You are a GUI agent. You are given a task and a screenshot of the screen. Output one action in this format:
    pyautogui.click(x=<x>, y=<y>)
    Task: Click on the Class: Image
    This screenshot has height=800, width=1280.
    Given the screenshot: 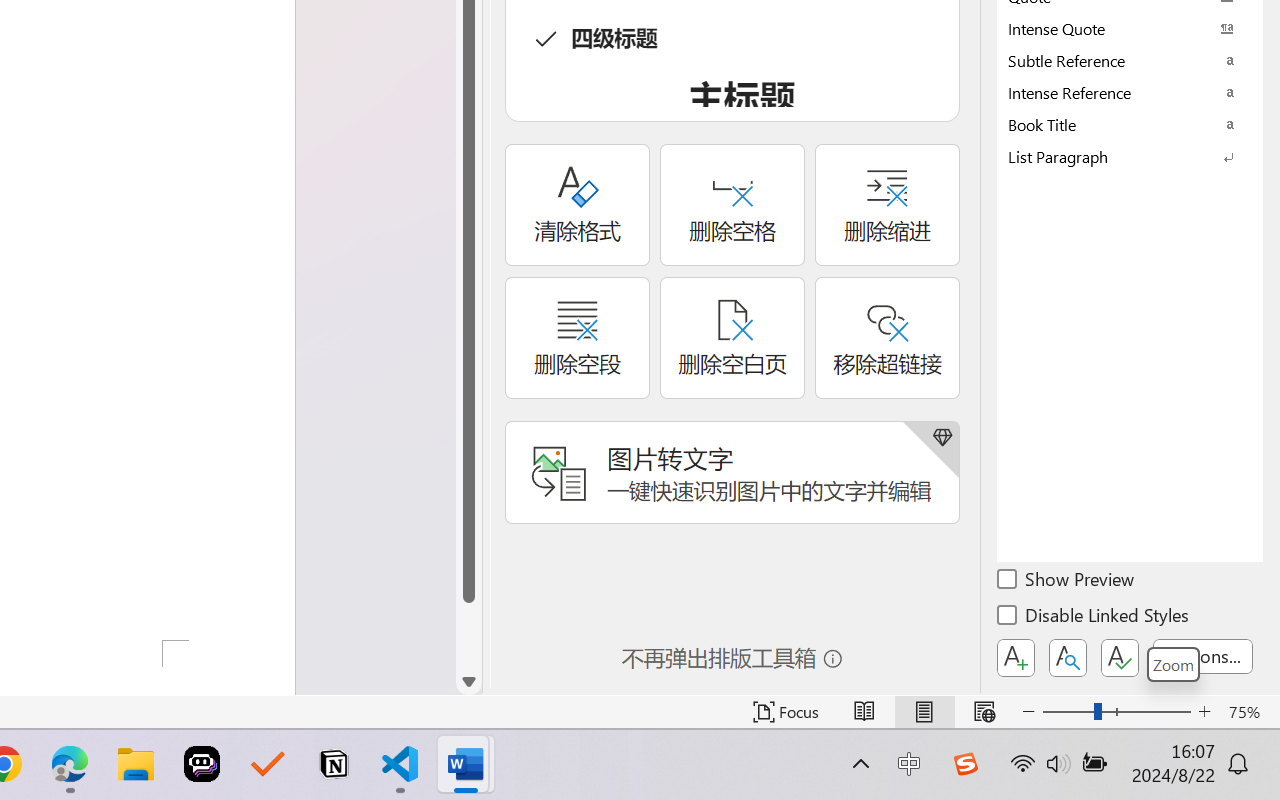 What is the action you would take?
    pyautogui.click(x=965, y=764)
    